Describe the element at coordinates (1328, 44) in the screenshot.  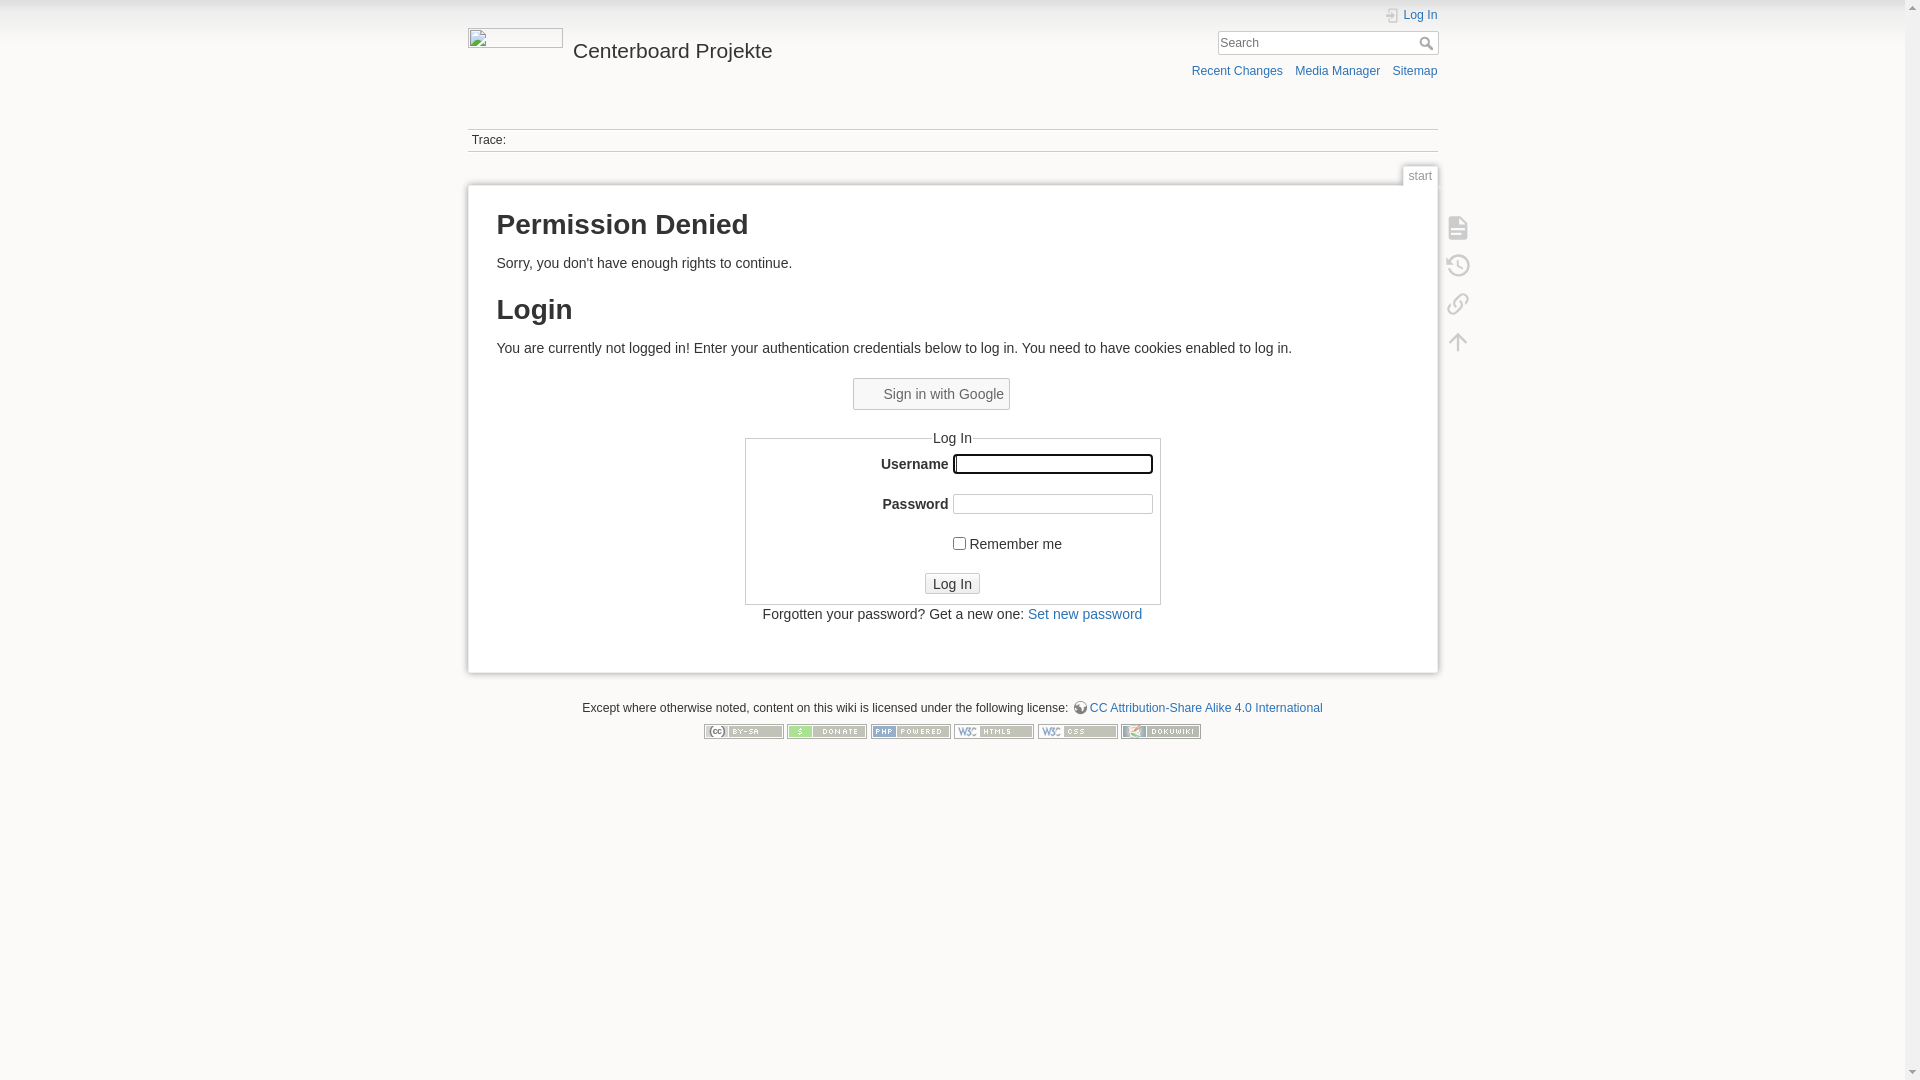
I see `[F]` at that location.